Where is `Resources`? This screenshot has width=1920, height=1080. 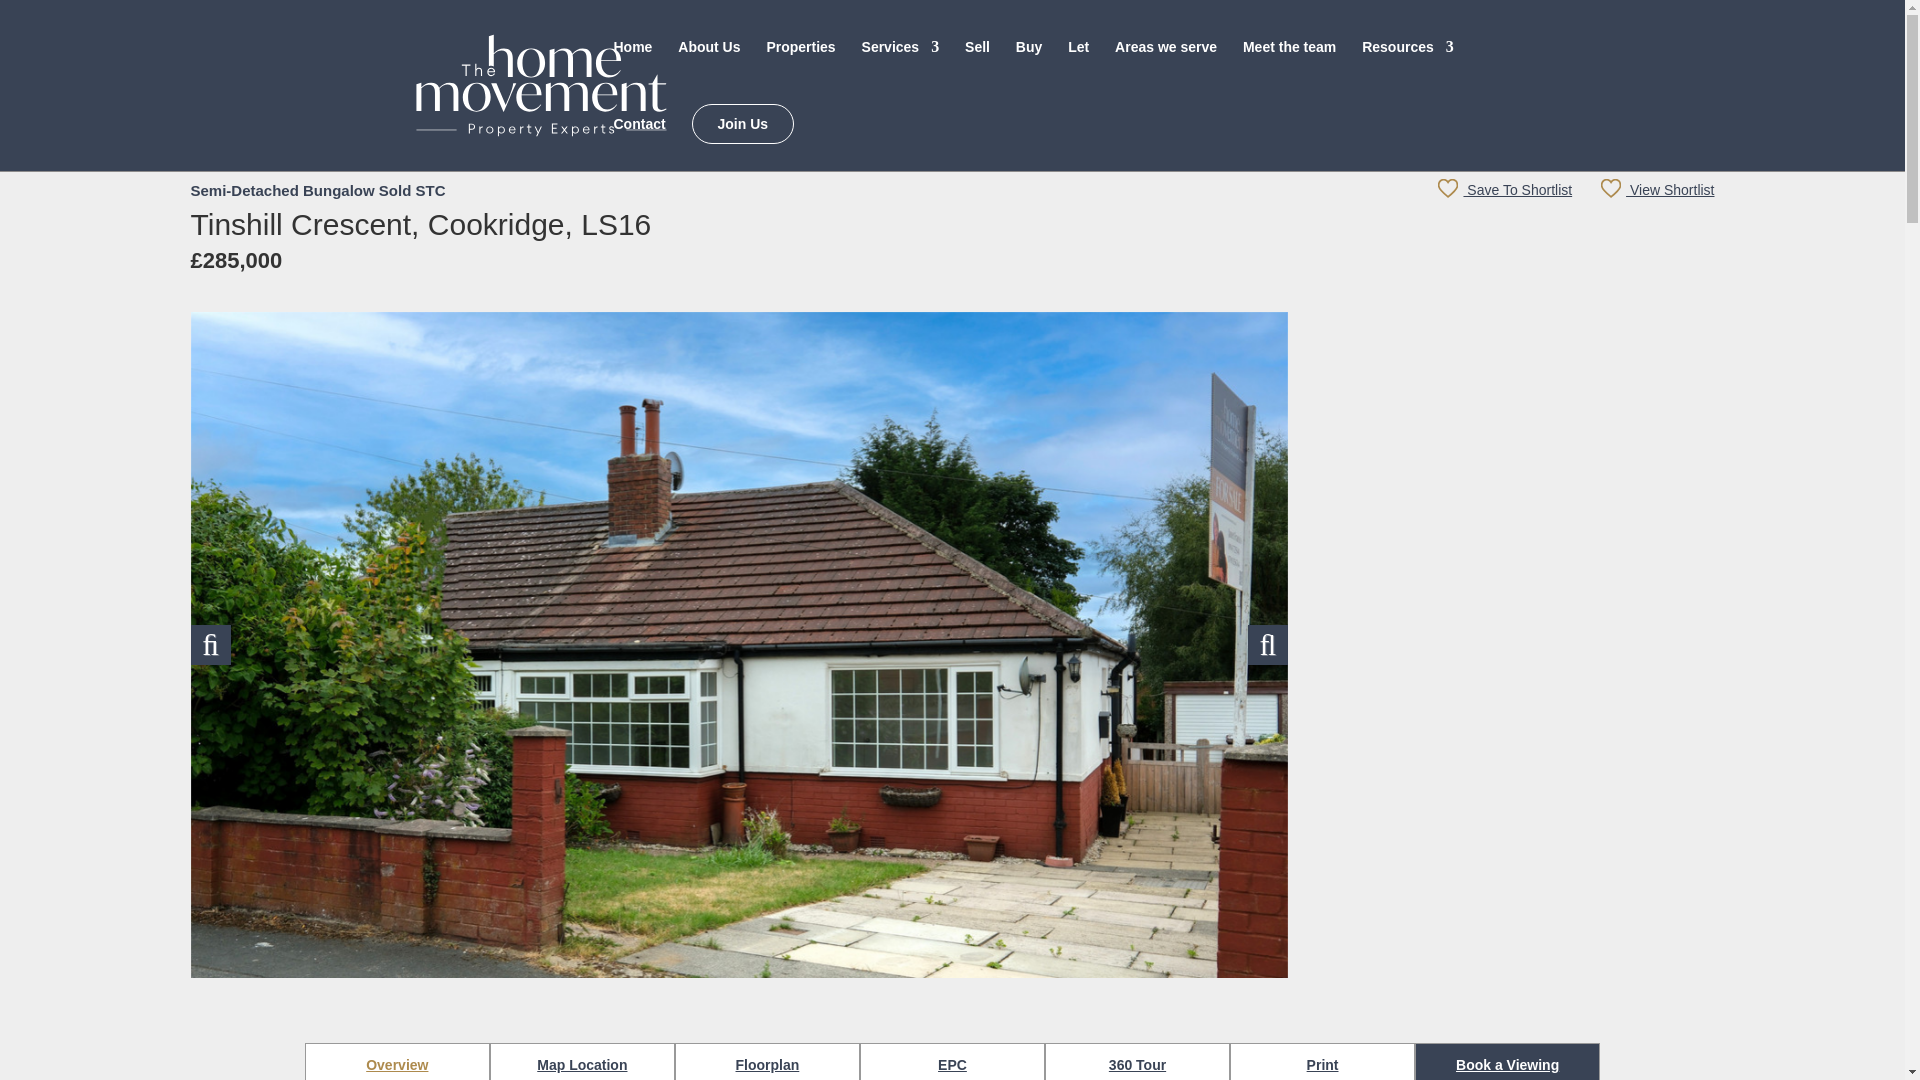
Resources is located at coordinates (1407, 66).